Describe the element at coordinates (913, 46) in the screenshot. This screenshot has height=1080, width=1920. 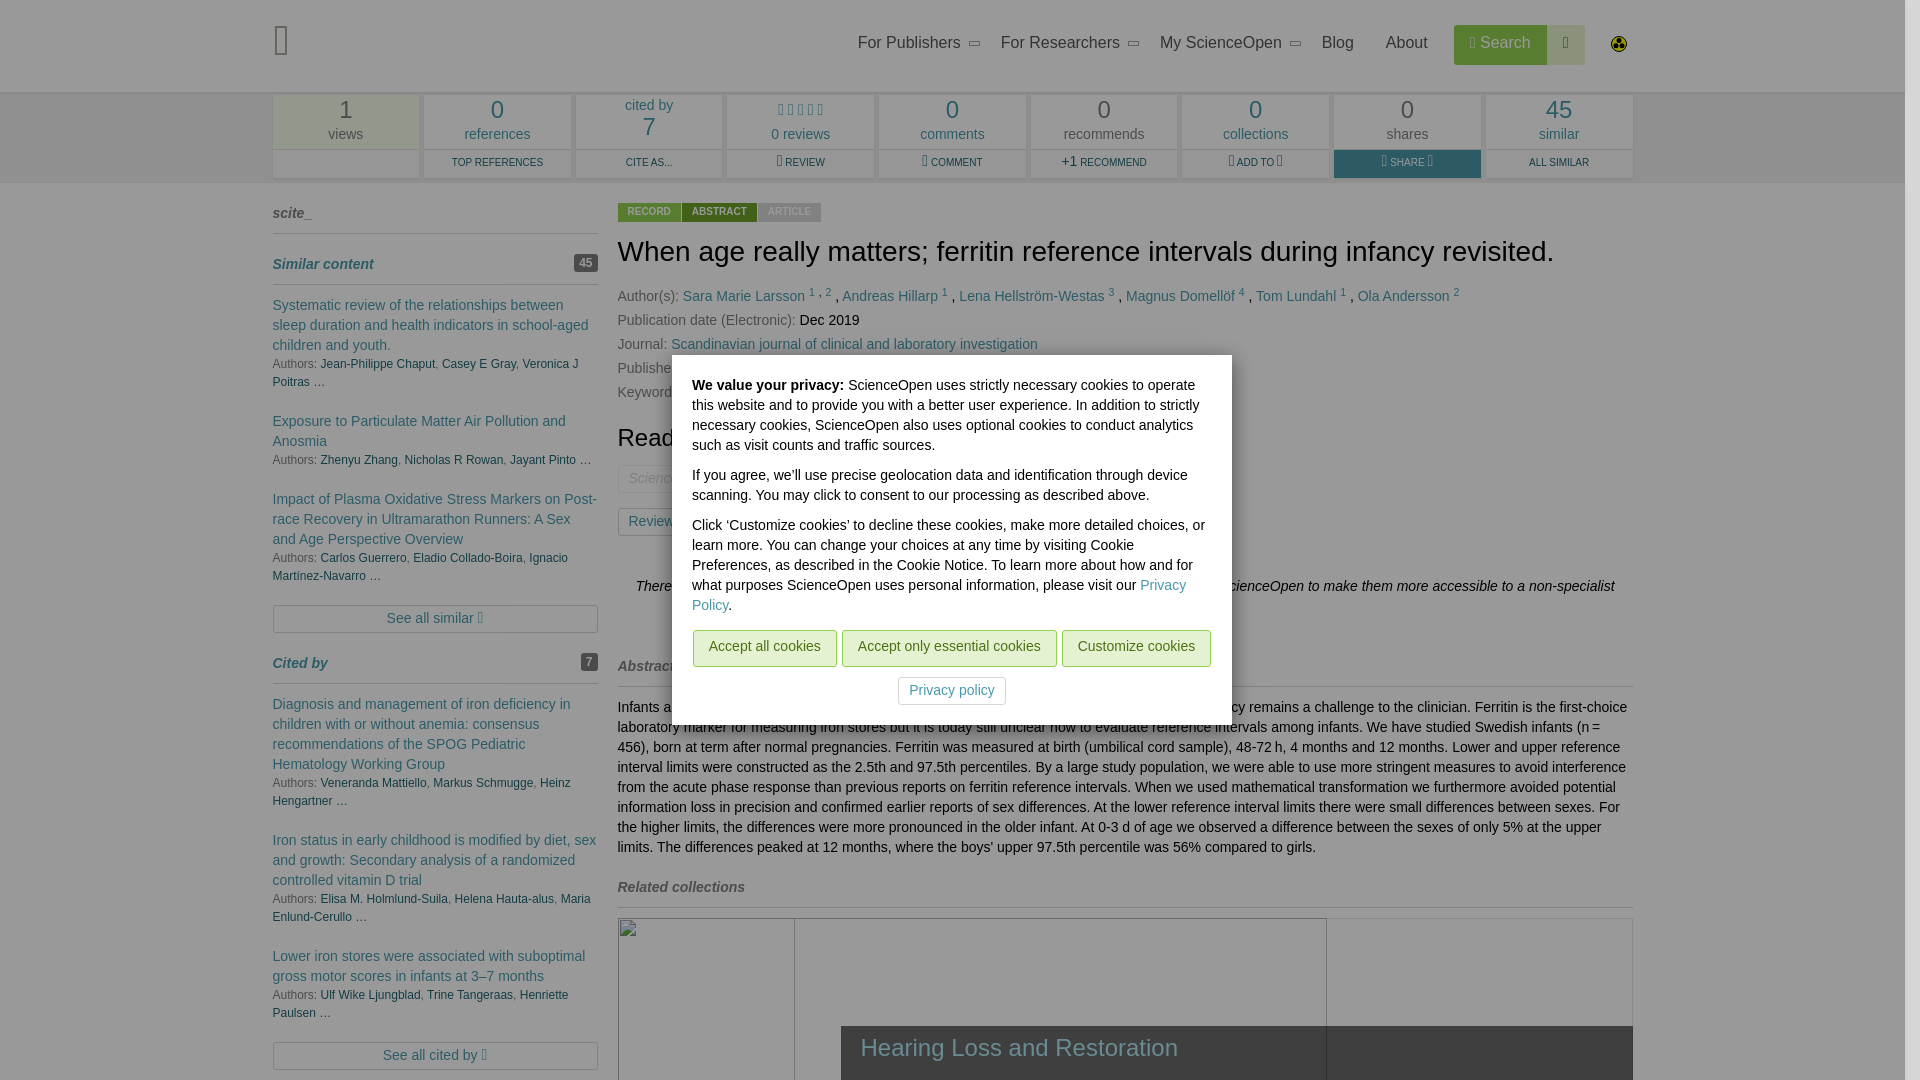
I see `For Publishers` at that location.